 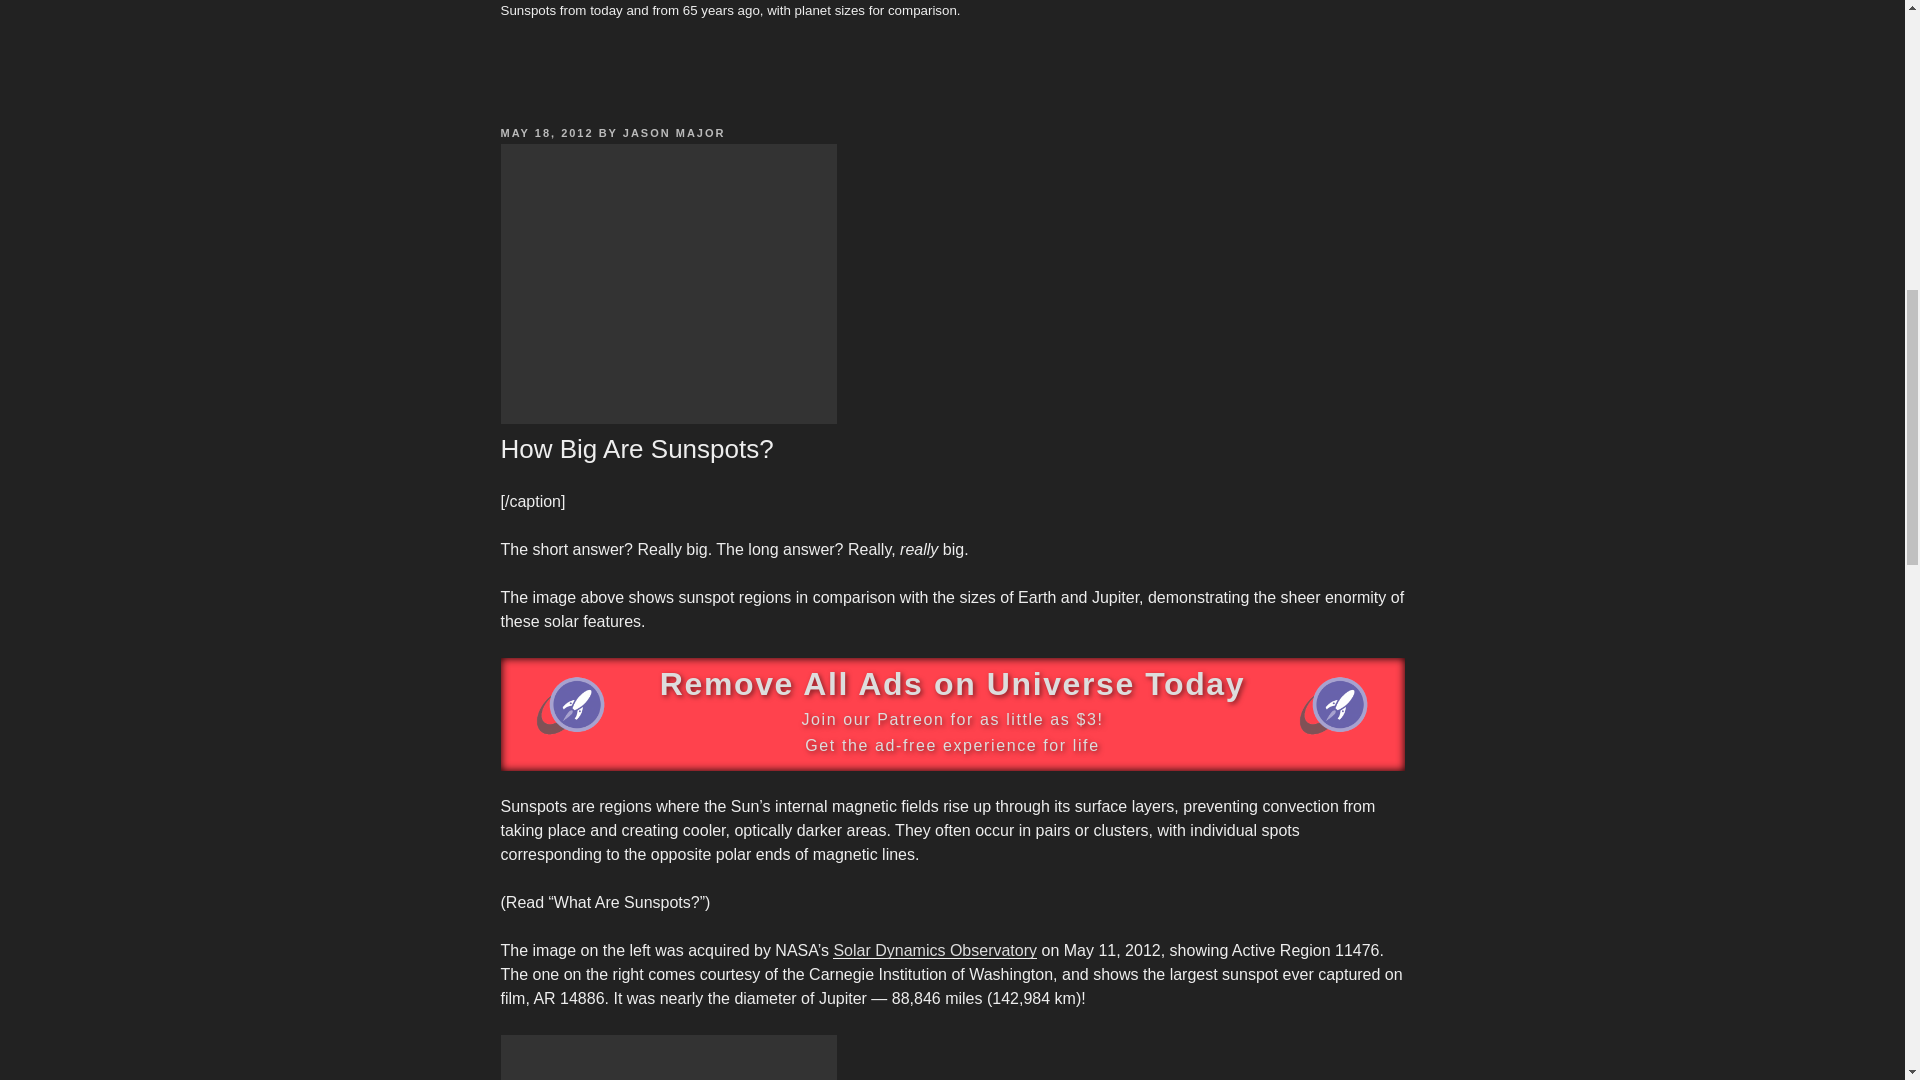 What do you see at coordinates (674, 133) in the screenshot?
I see `JASON MAJOR` at bounding box center [674, 133].